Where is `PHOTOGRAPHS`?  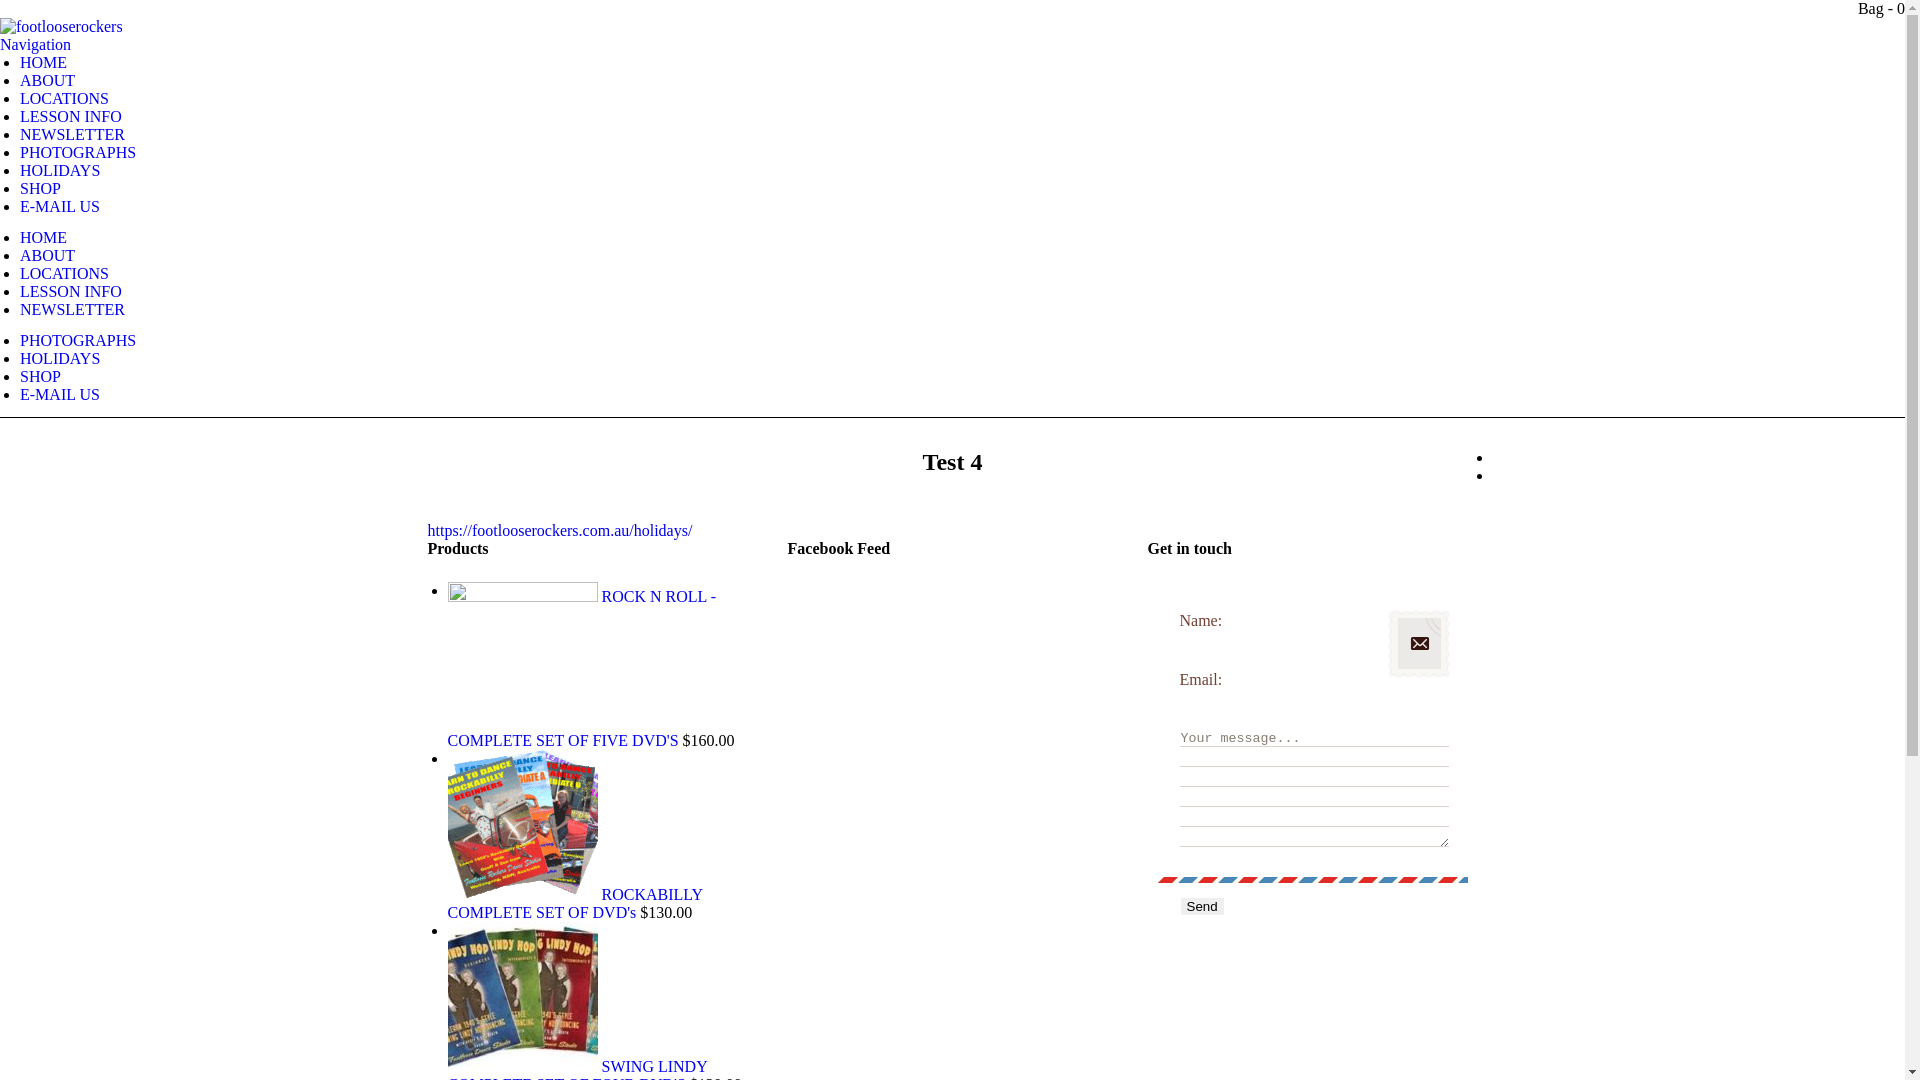 PHOTOGRAPHS is located at coordinates (78, 340).